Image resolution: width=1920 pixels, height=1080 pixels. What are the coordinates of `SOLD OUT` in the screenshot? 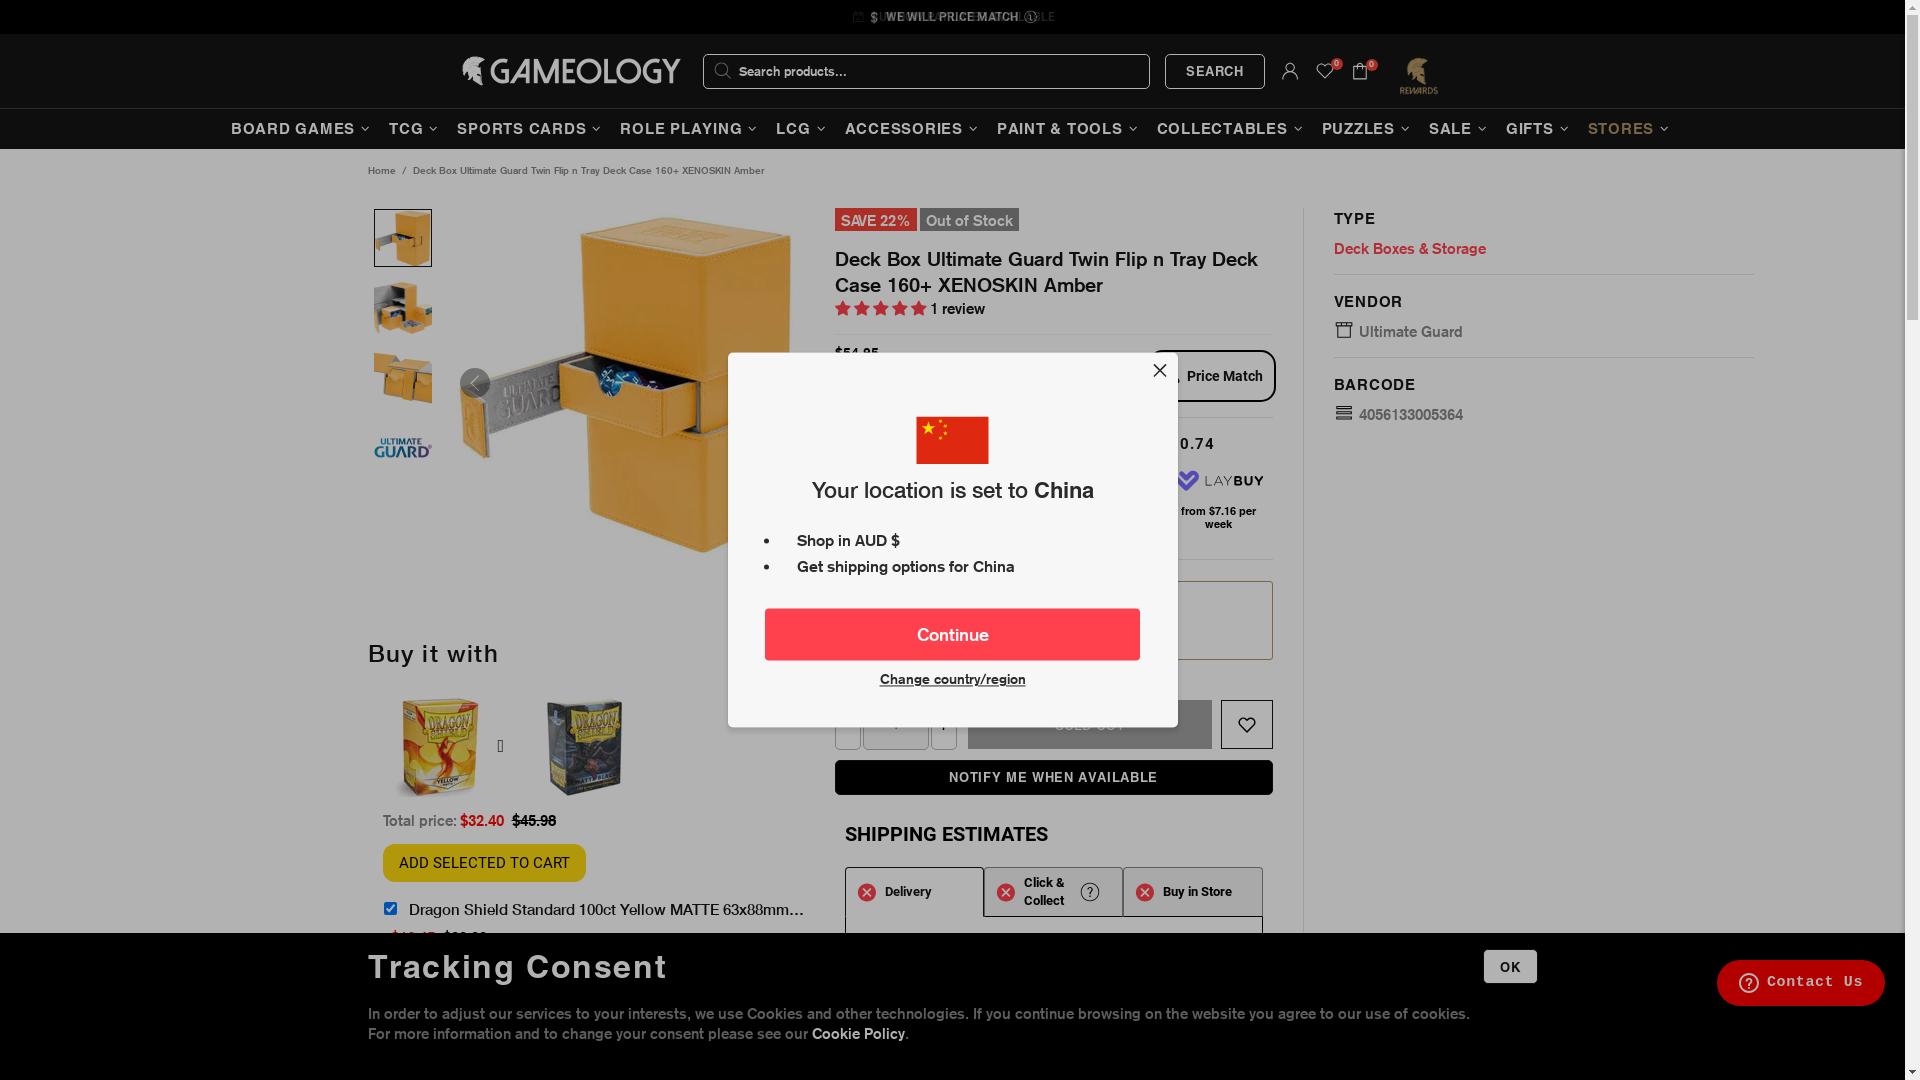 It's located at (1090, 724).